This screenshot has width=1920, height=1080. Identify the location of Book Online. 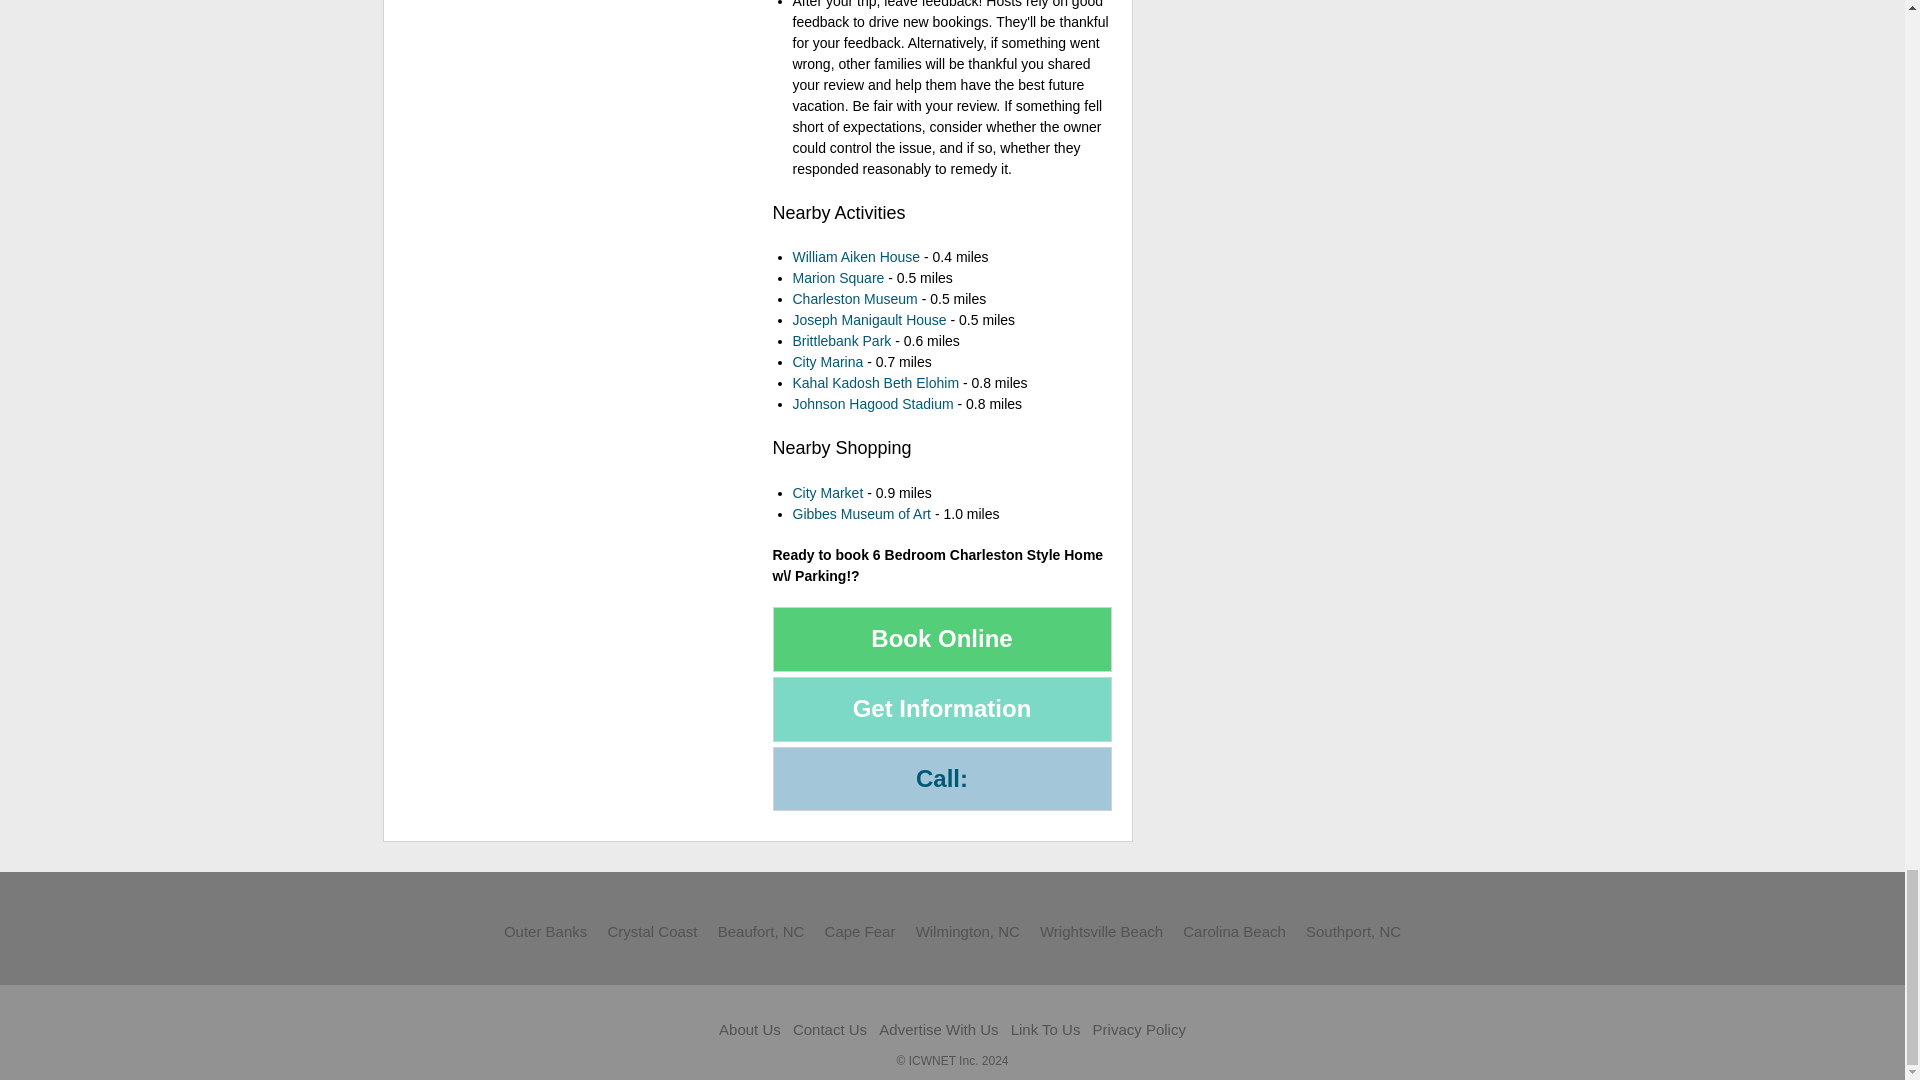
(941, 638).